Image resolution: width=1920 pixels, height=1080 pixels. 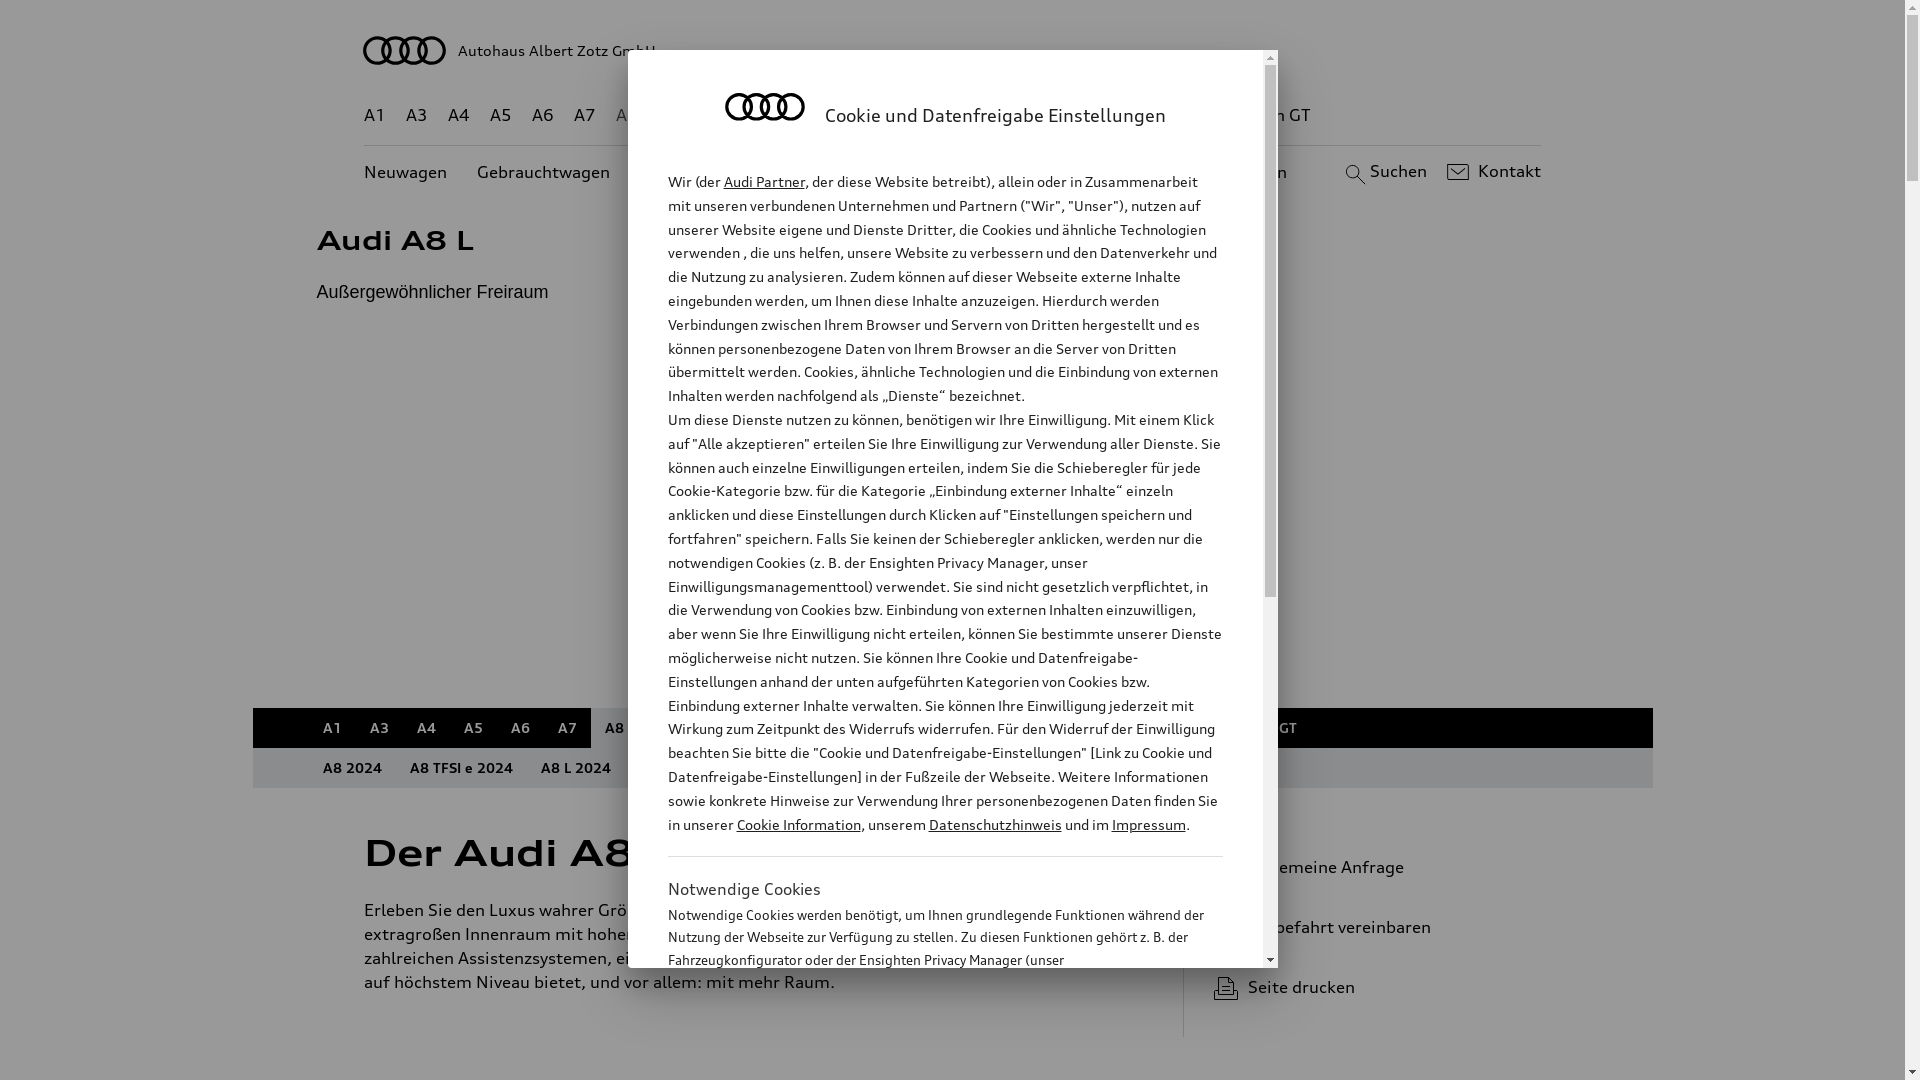 I want to click on g-tron, so click(x=1184, y=728).